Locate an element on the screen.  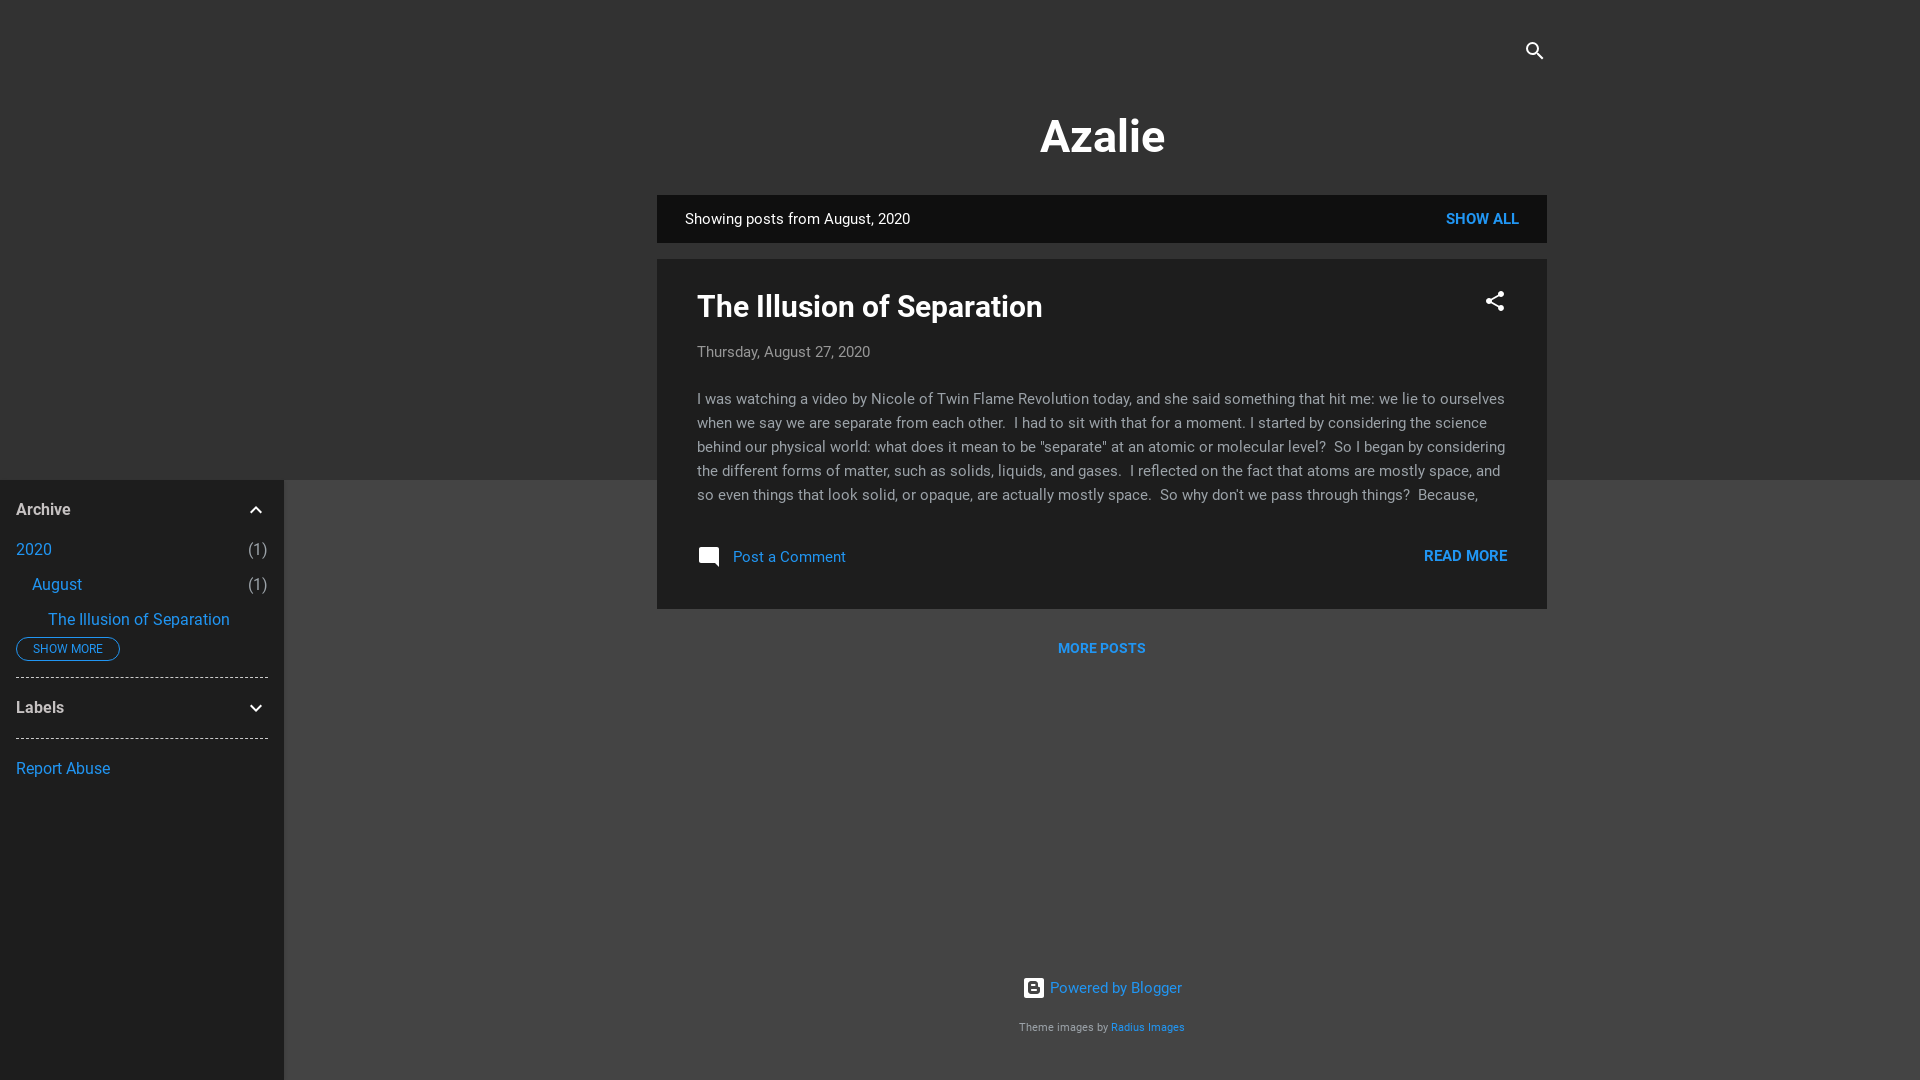
Search is located at coordinates (37, 24).